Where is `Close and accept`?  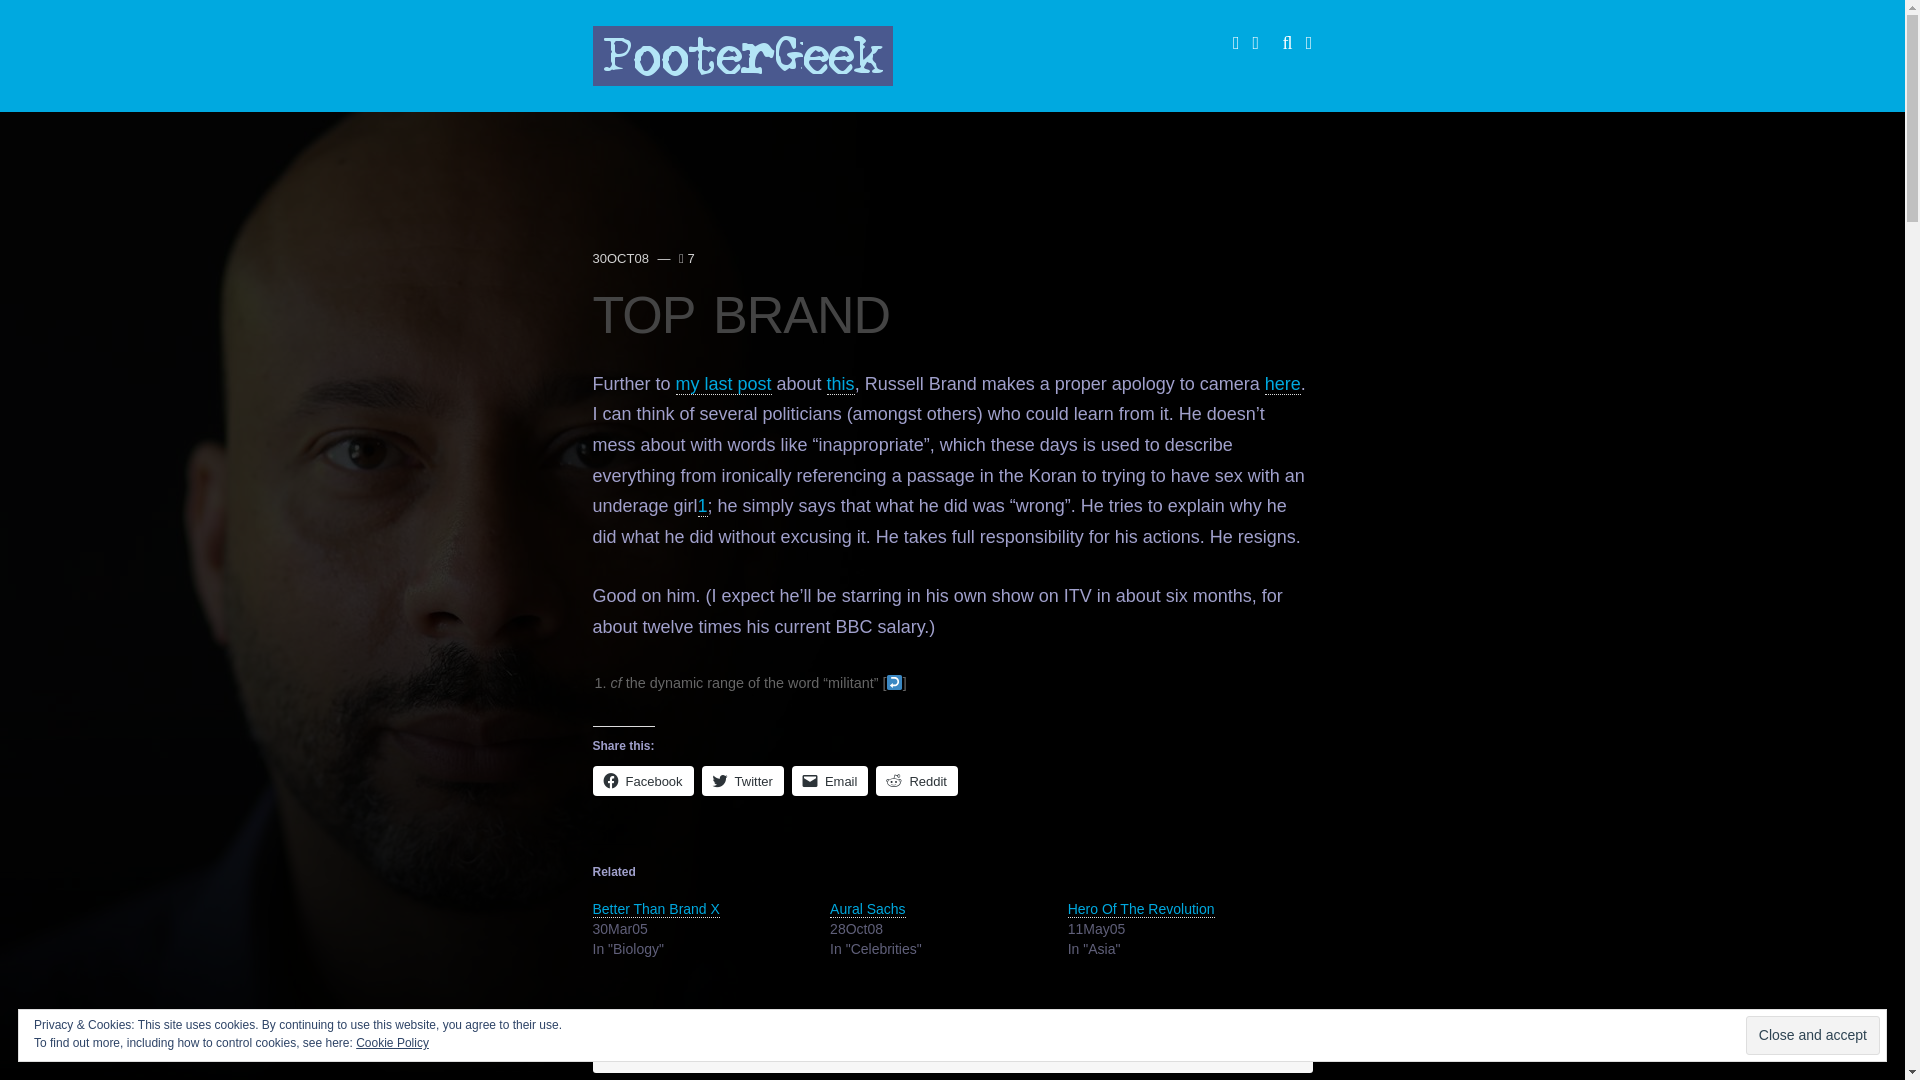
Close and accept is located at coordinates (1812, 1036).